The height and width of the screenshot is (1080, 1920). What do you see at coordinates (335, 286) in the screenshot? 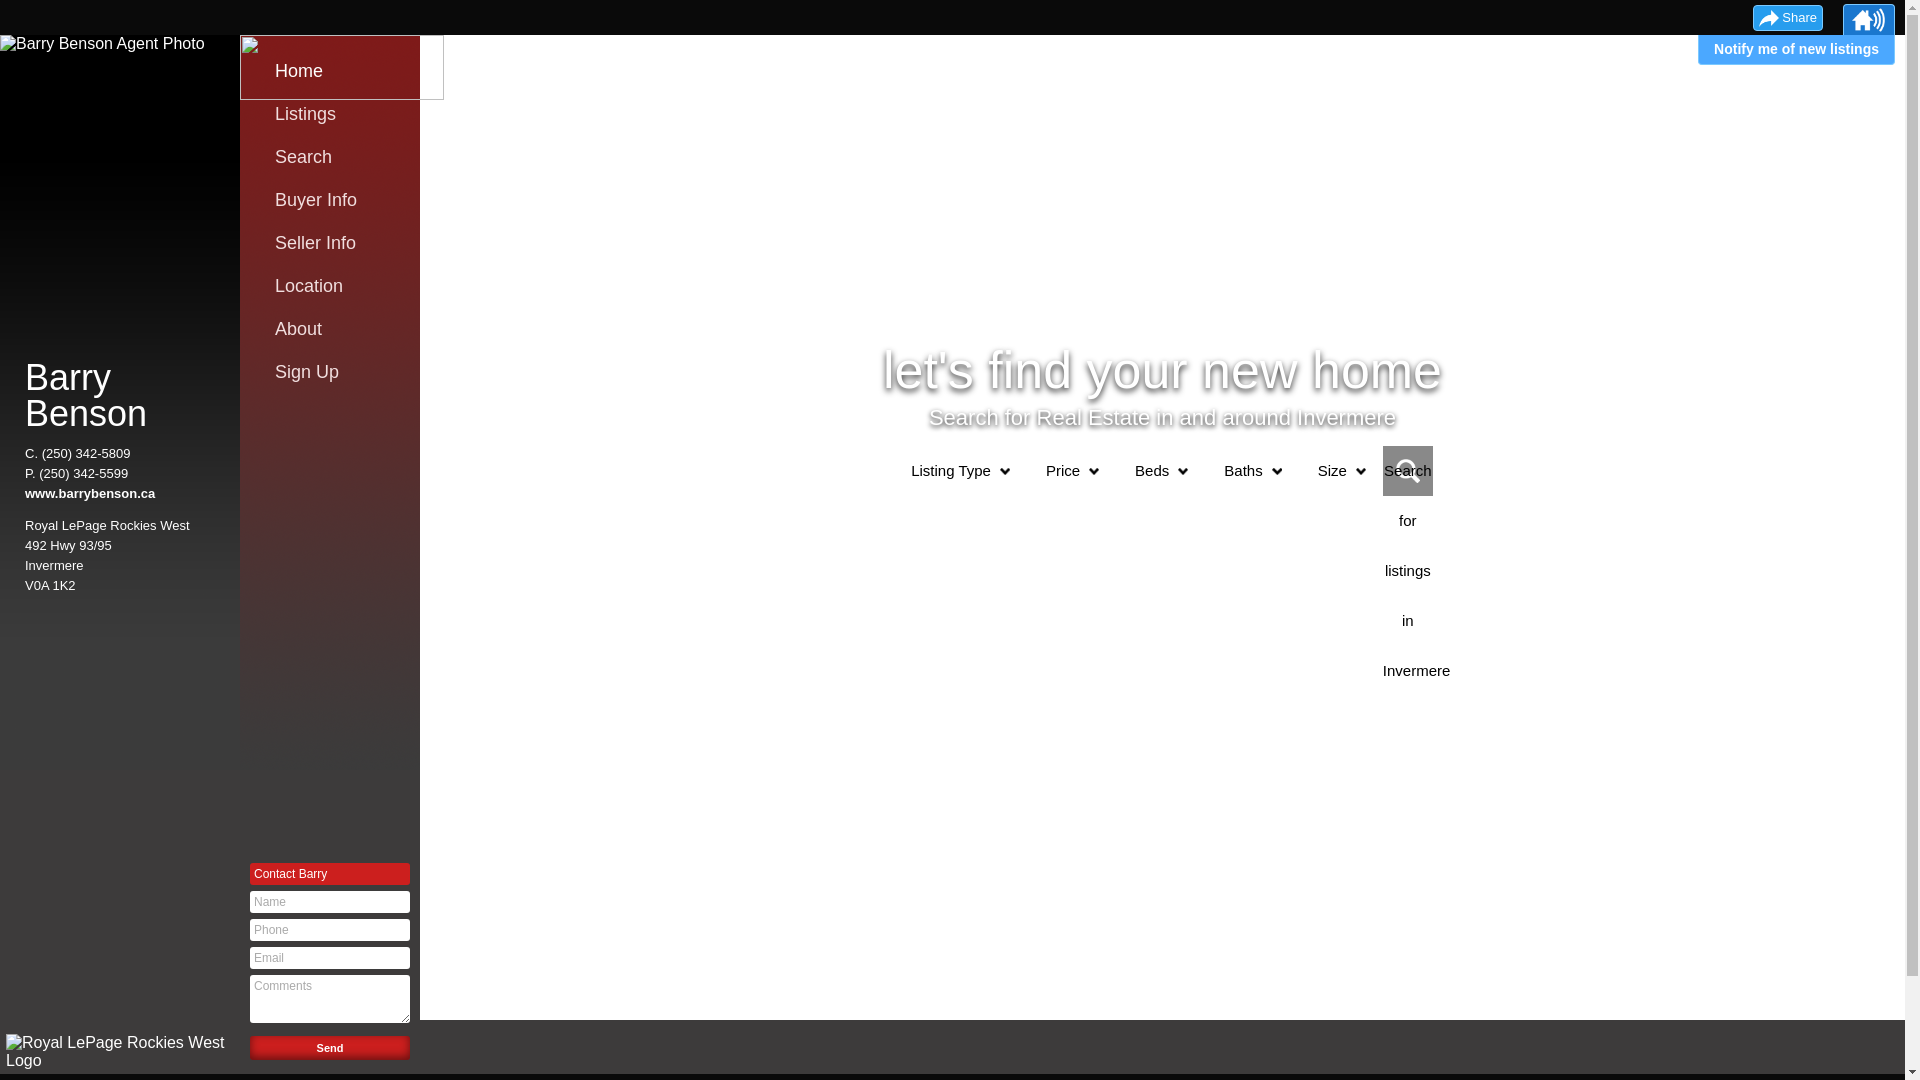
I see `Location` at bounding box center [335, 286].